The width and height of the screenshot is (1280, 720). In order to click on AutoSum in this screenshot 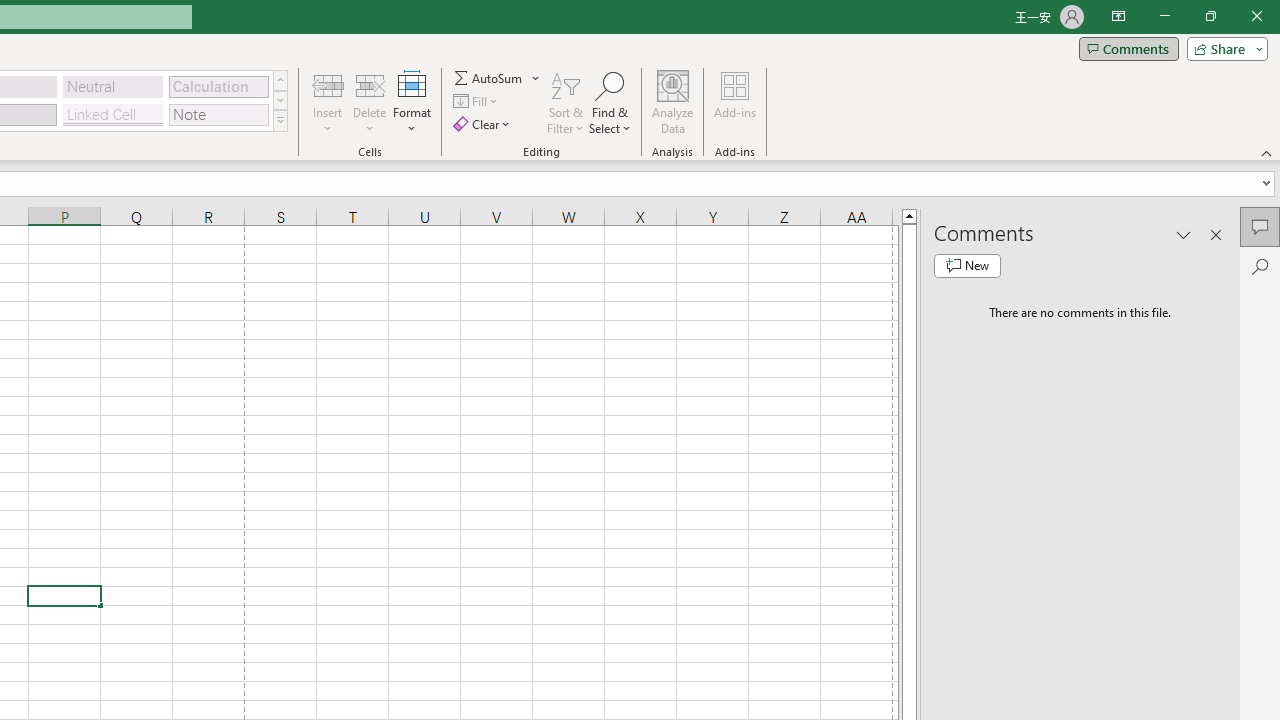, I will do `click(498, 78)`.